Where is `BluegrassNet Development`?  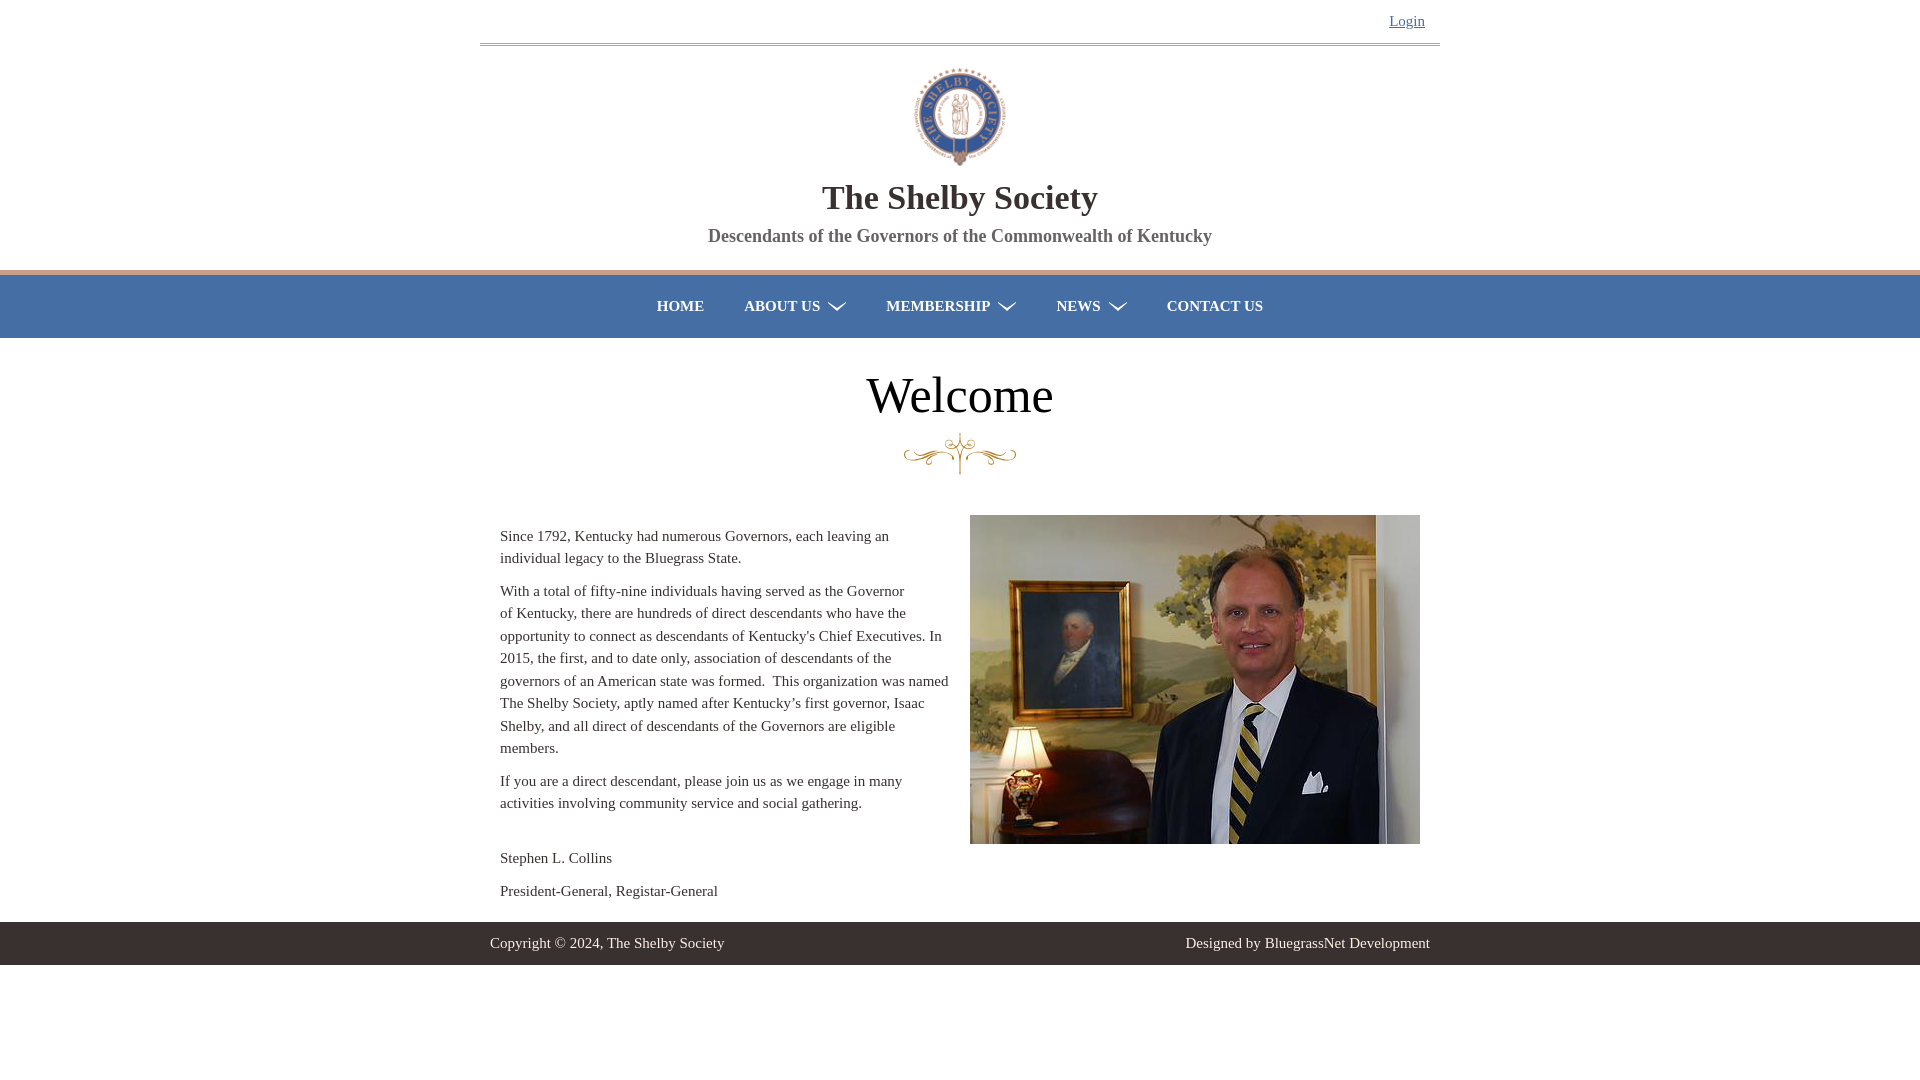 BluegrassNet Development is located at coordinates (1348, 943).